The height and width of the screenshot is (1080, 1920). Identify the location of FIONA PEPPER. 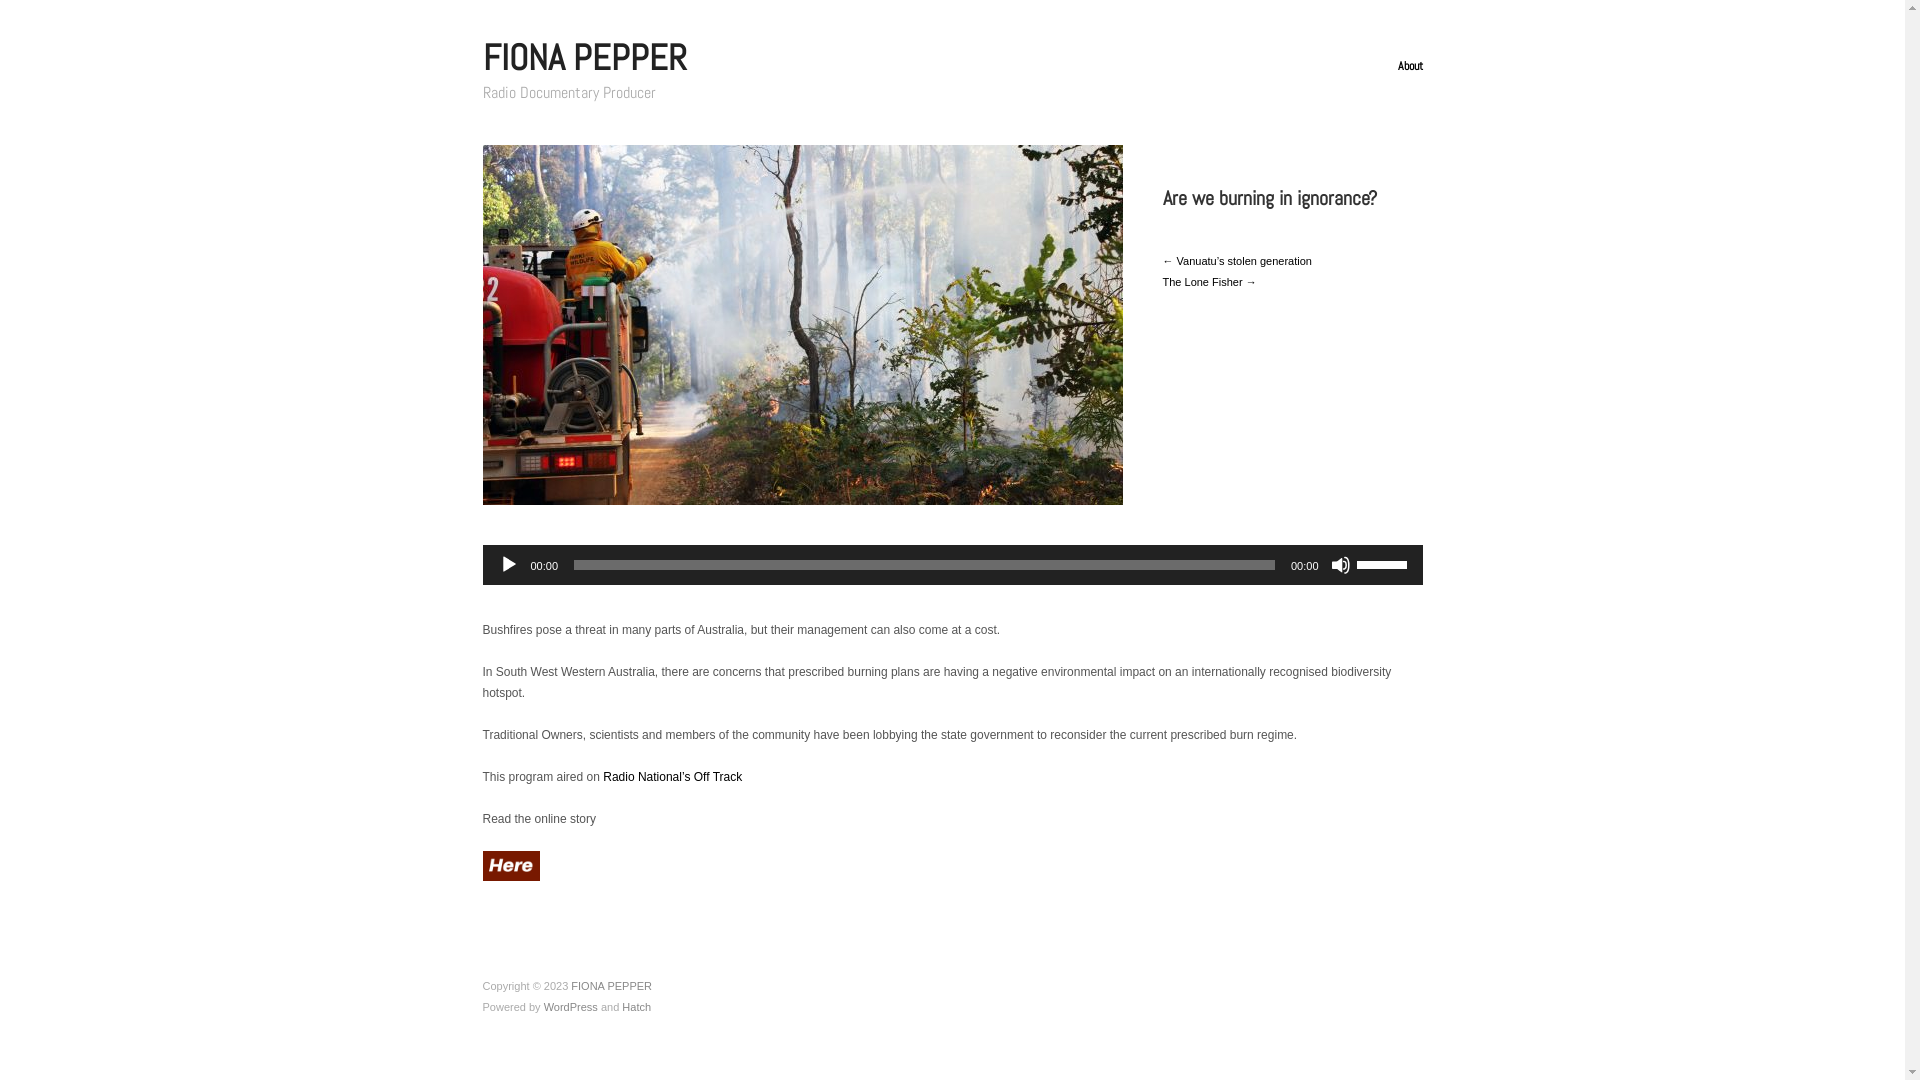
(612, 986).